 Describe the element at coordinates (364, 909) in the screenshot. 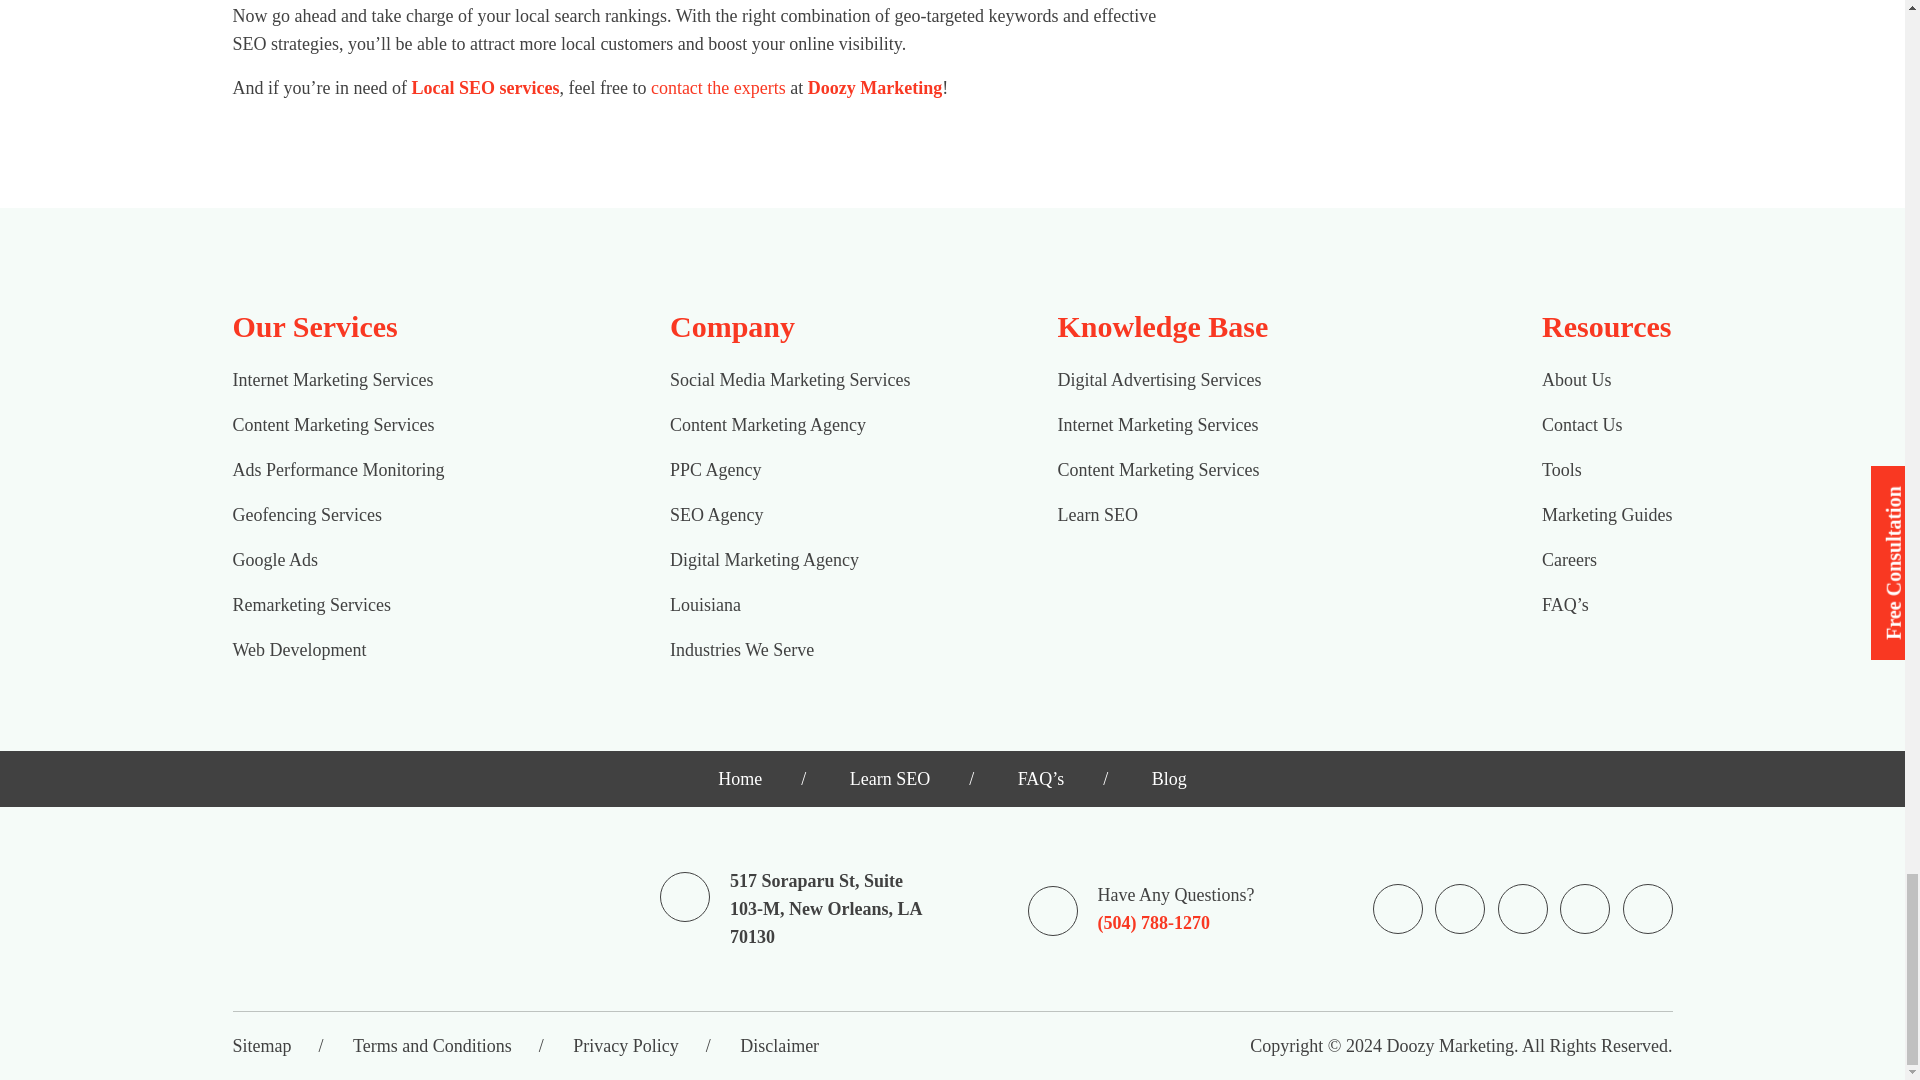

I see `footer-logo` at that location.